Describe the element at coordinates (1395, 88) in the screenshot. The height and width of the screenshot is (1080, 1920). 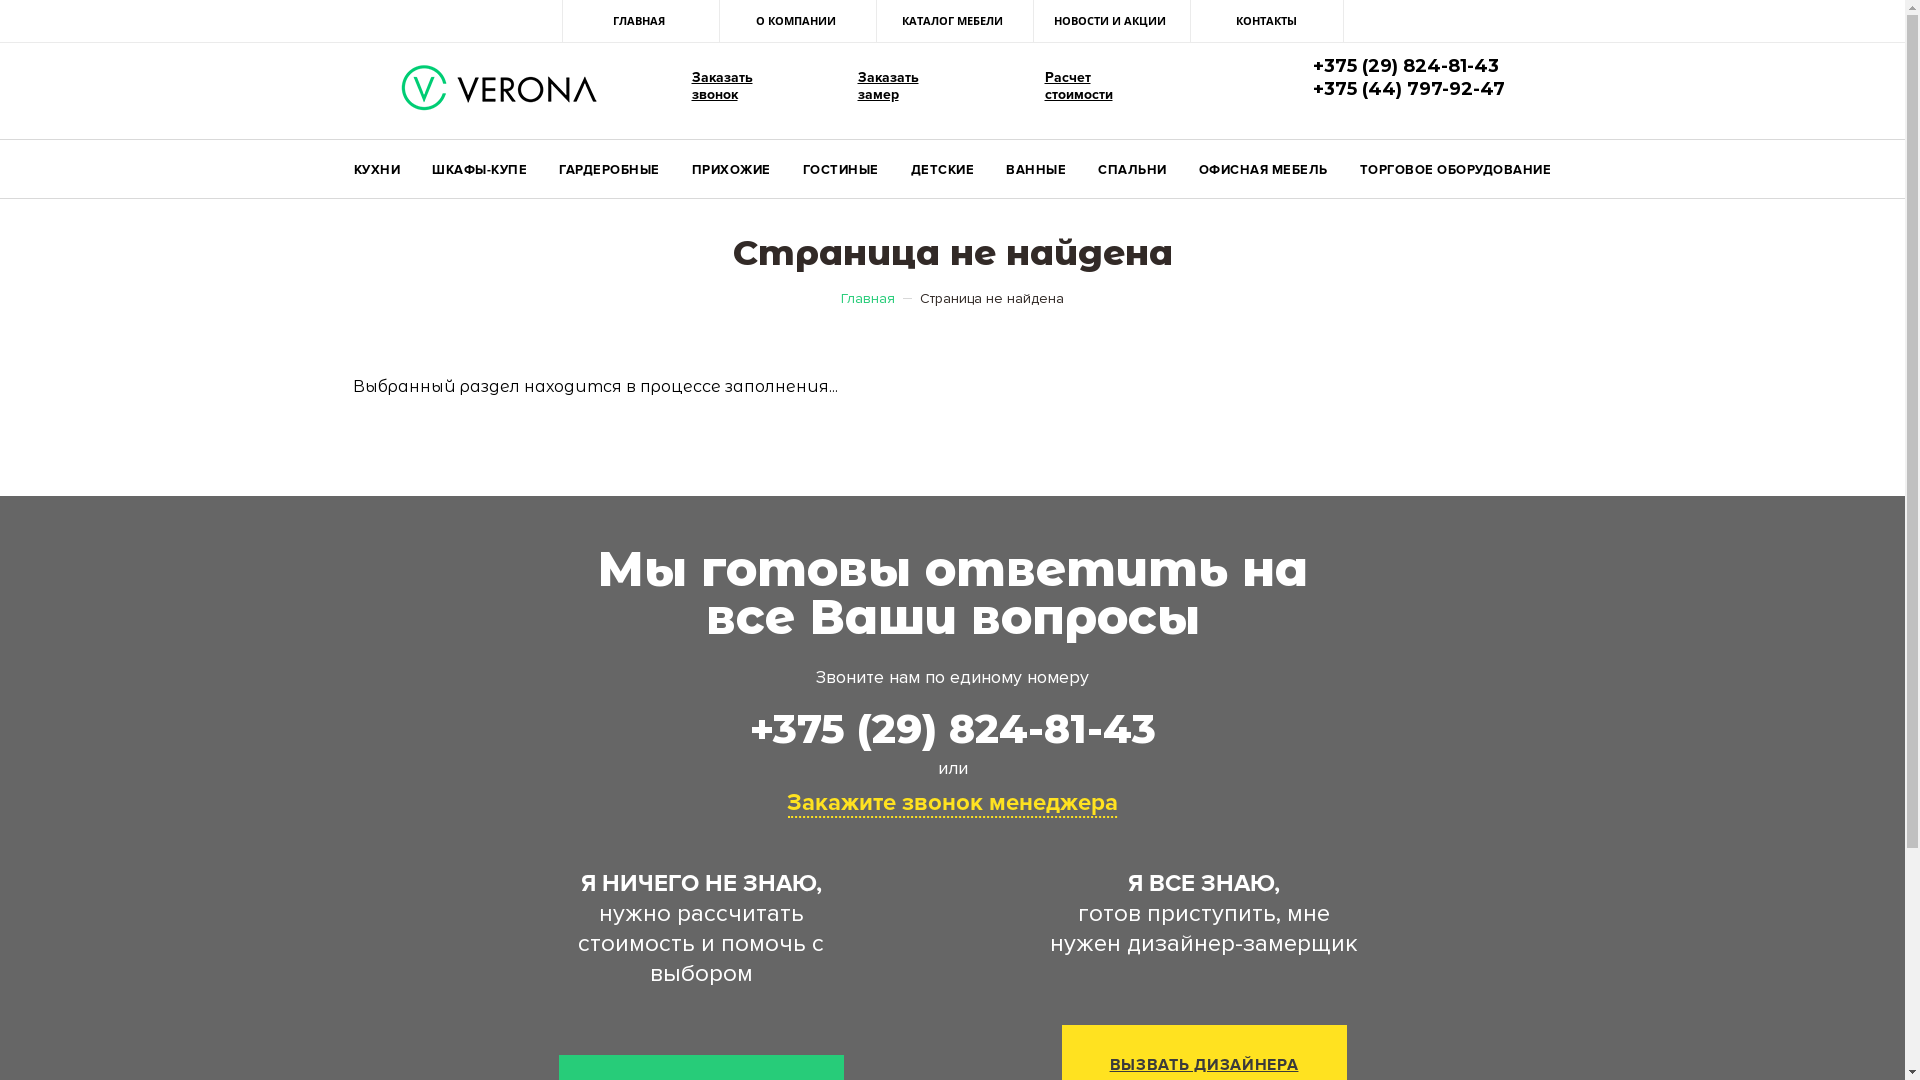
I see `+375 (44) 797-92-47` at that location.